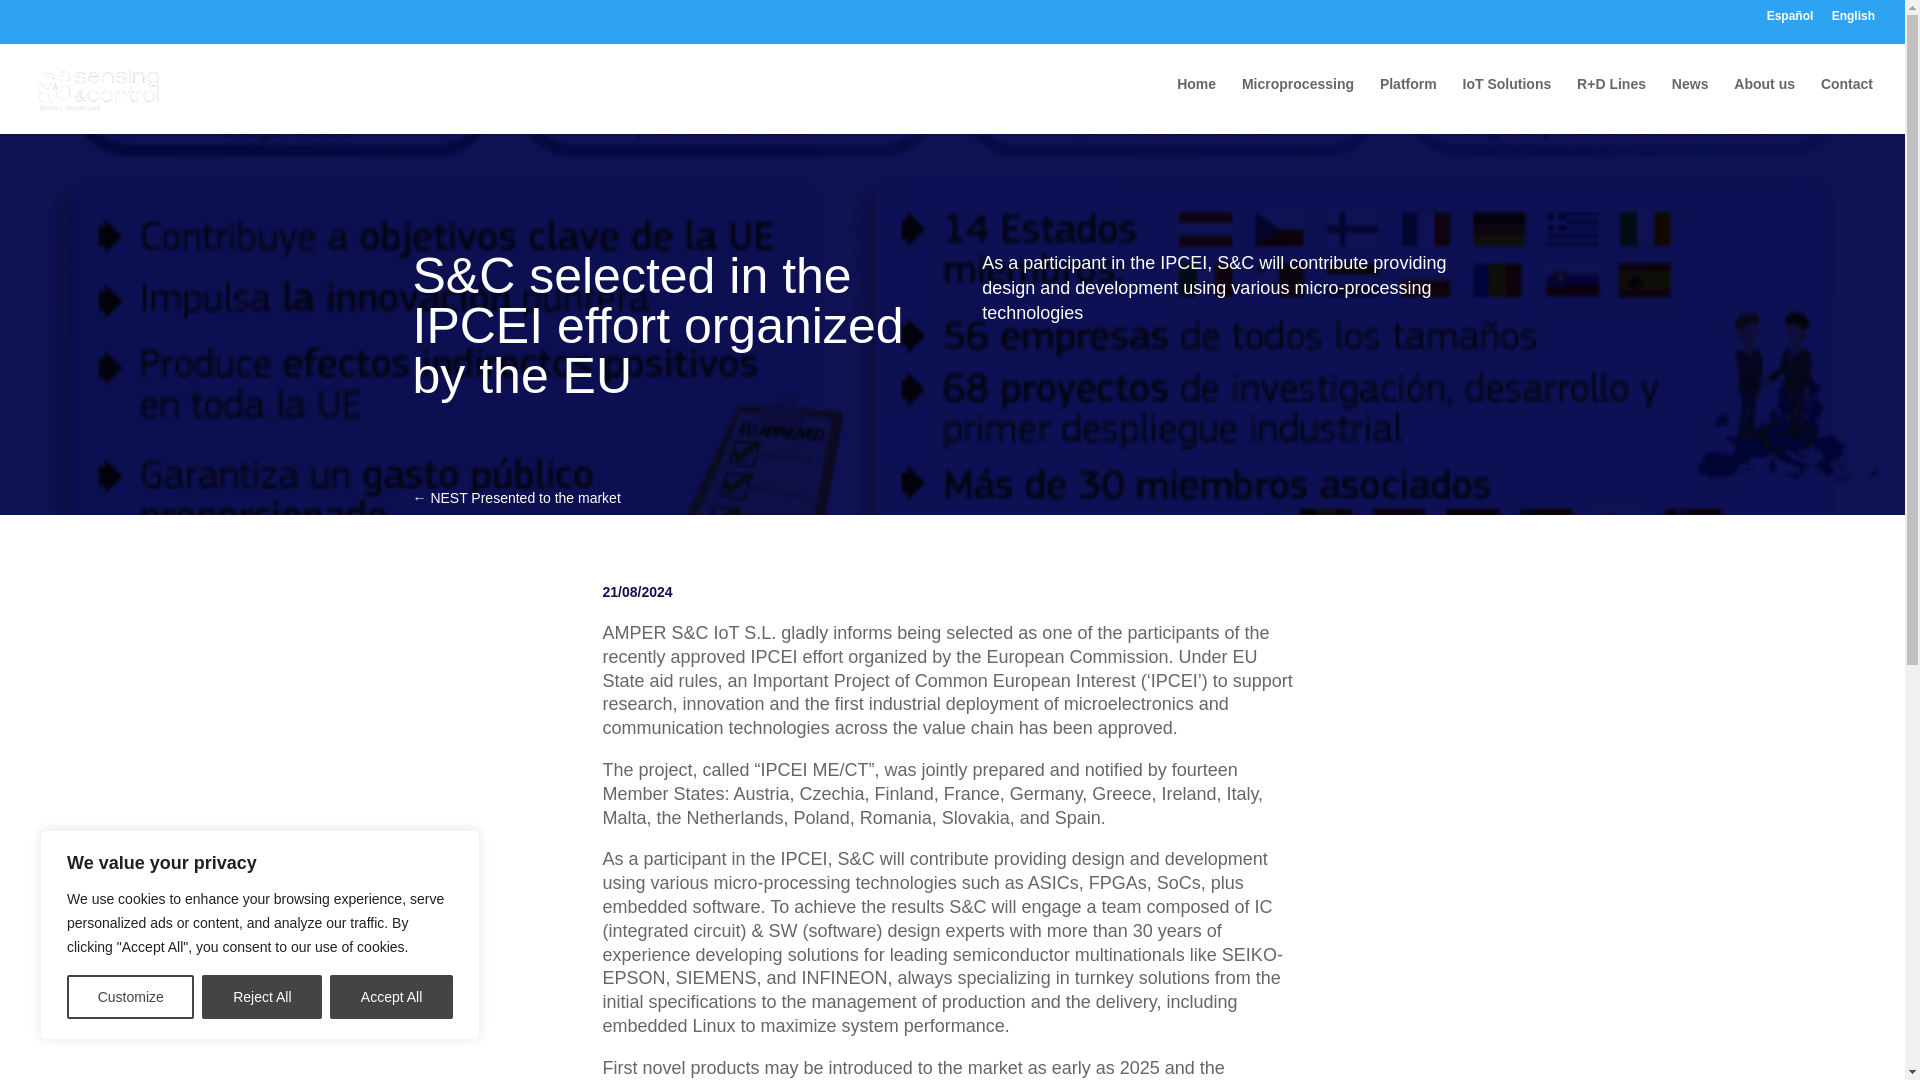  Describe the element at coordinates (1764, 100) in the screenshot. I see `About us` at that location.